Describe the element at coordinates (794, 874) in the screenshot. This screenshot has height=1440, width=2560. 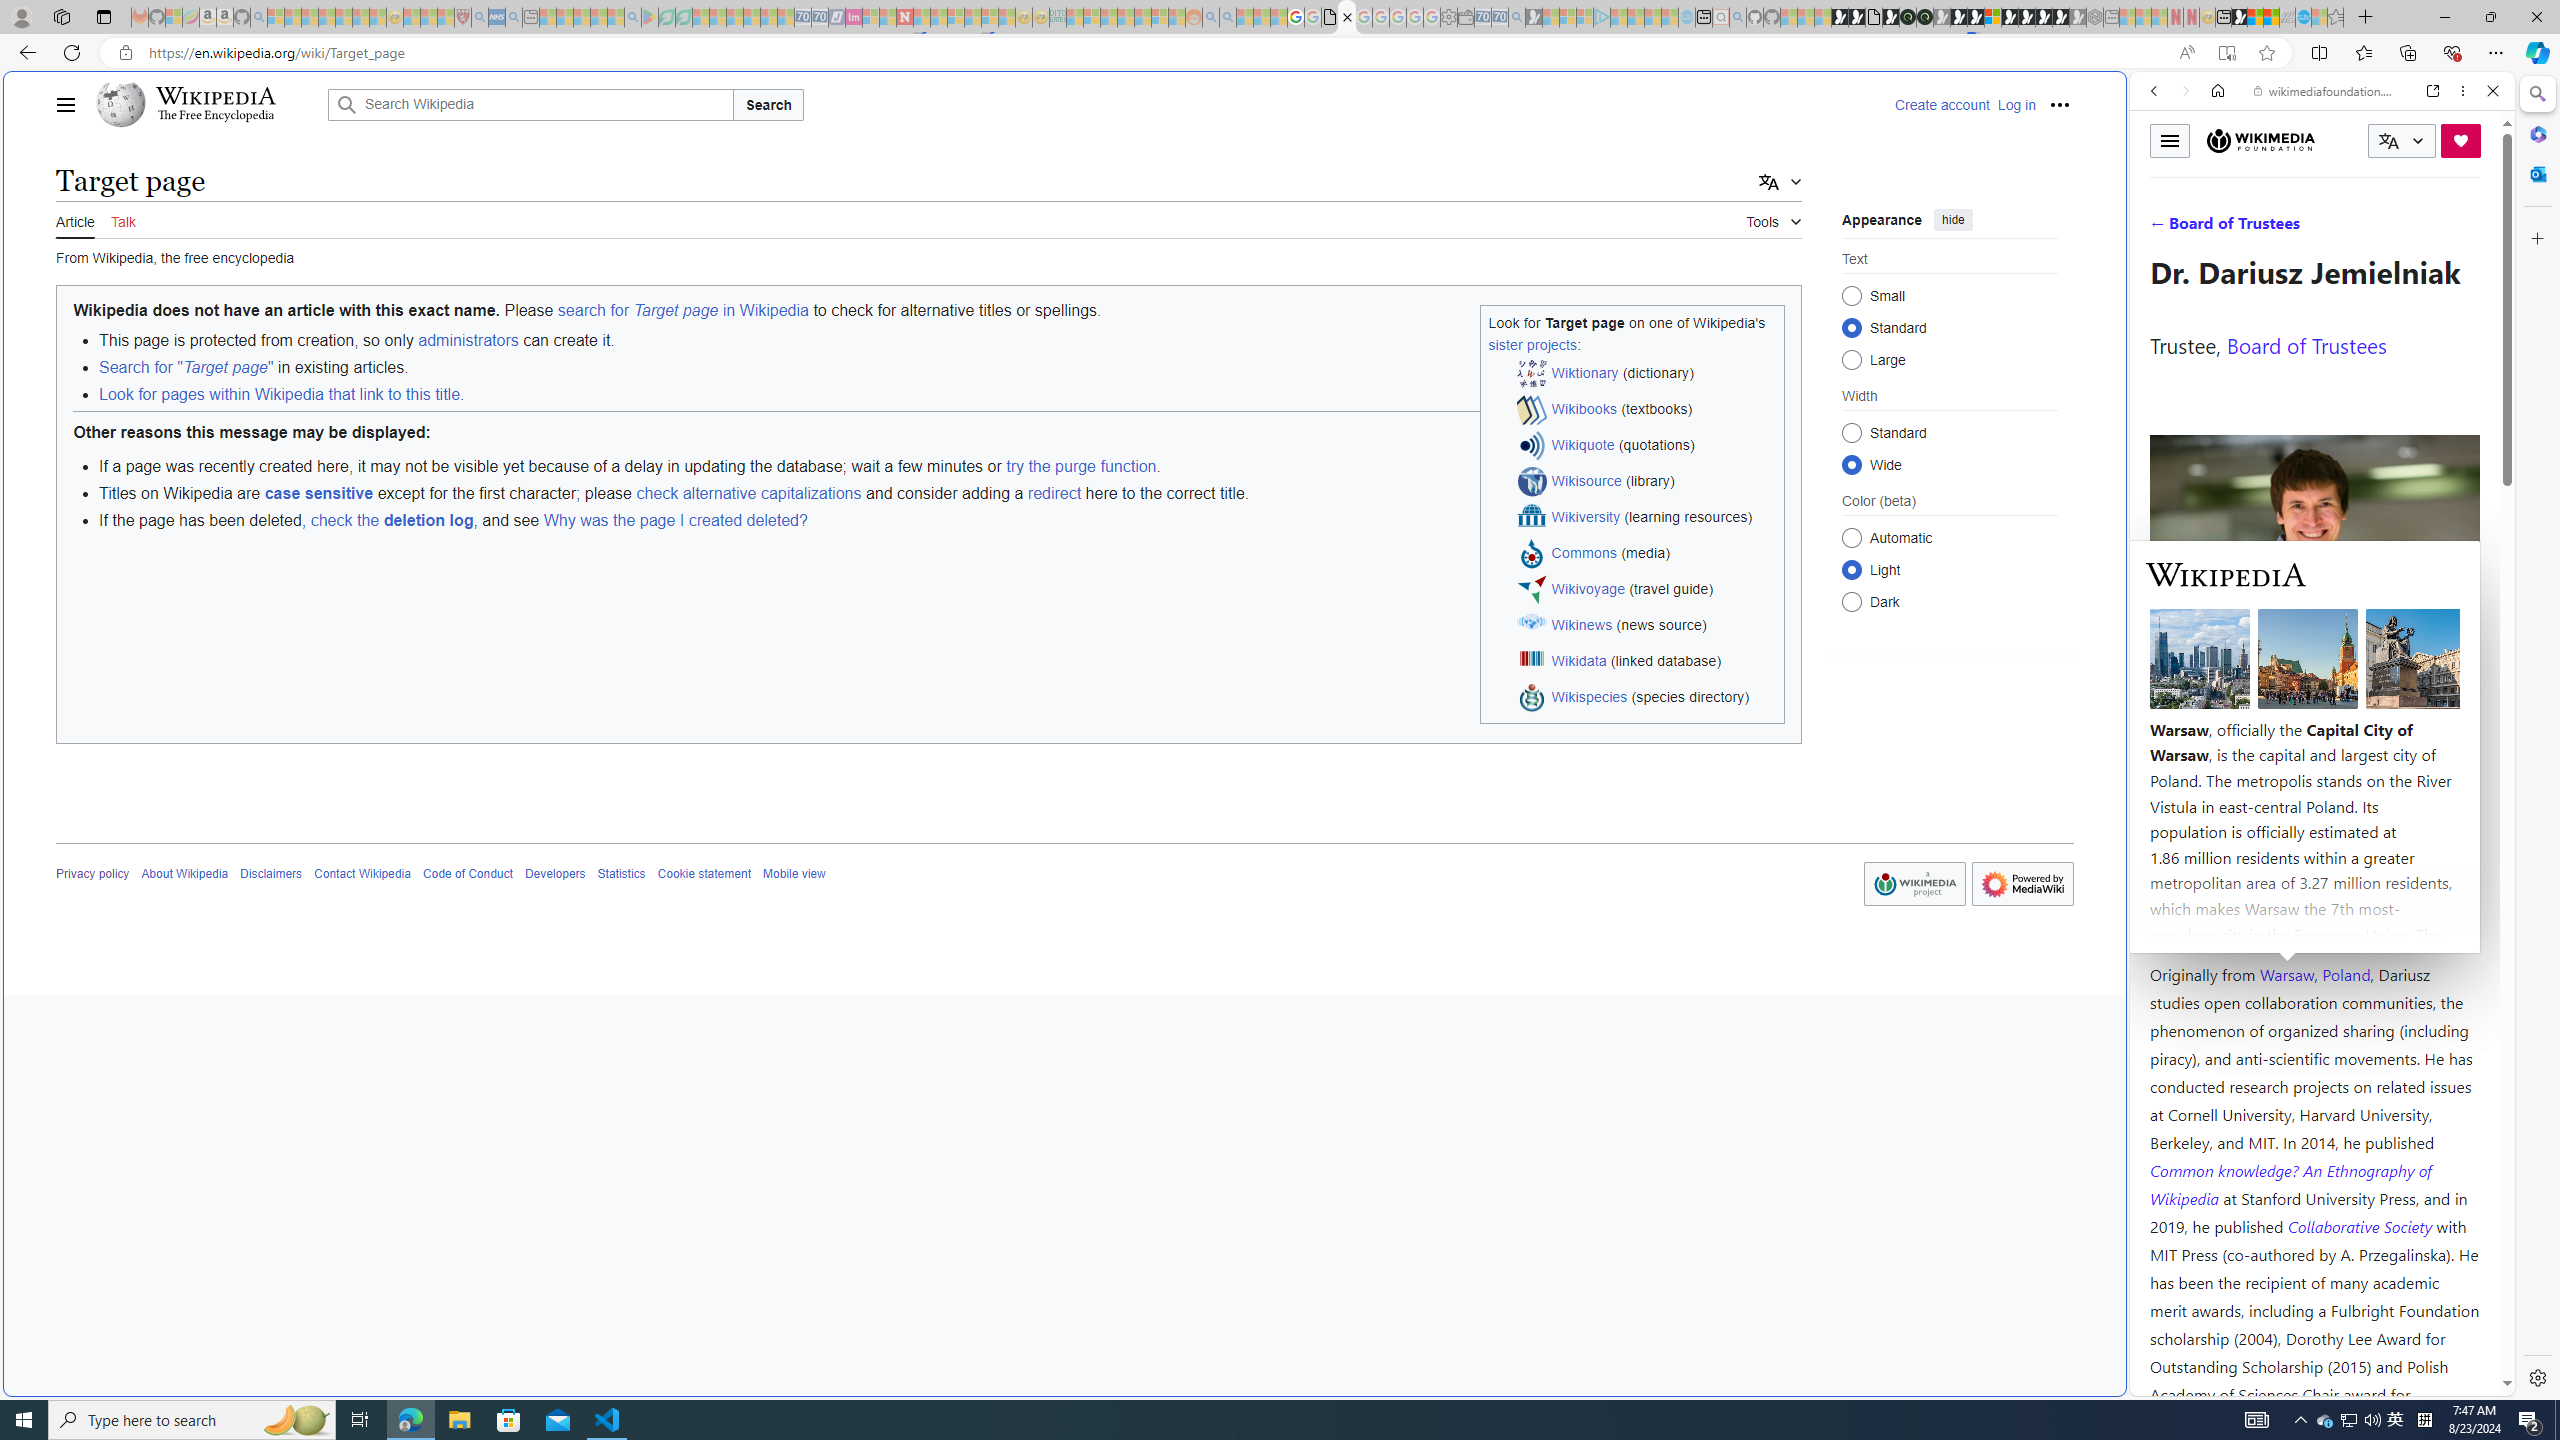
I see `Mobile view` at that location.